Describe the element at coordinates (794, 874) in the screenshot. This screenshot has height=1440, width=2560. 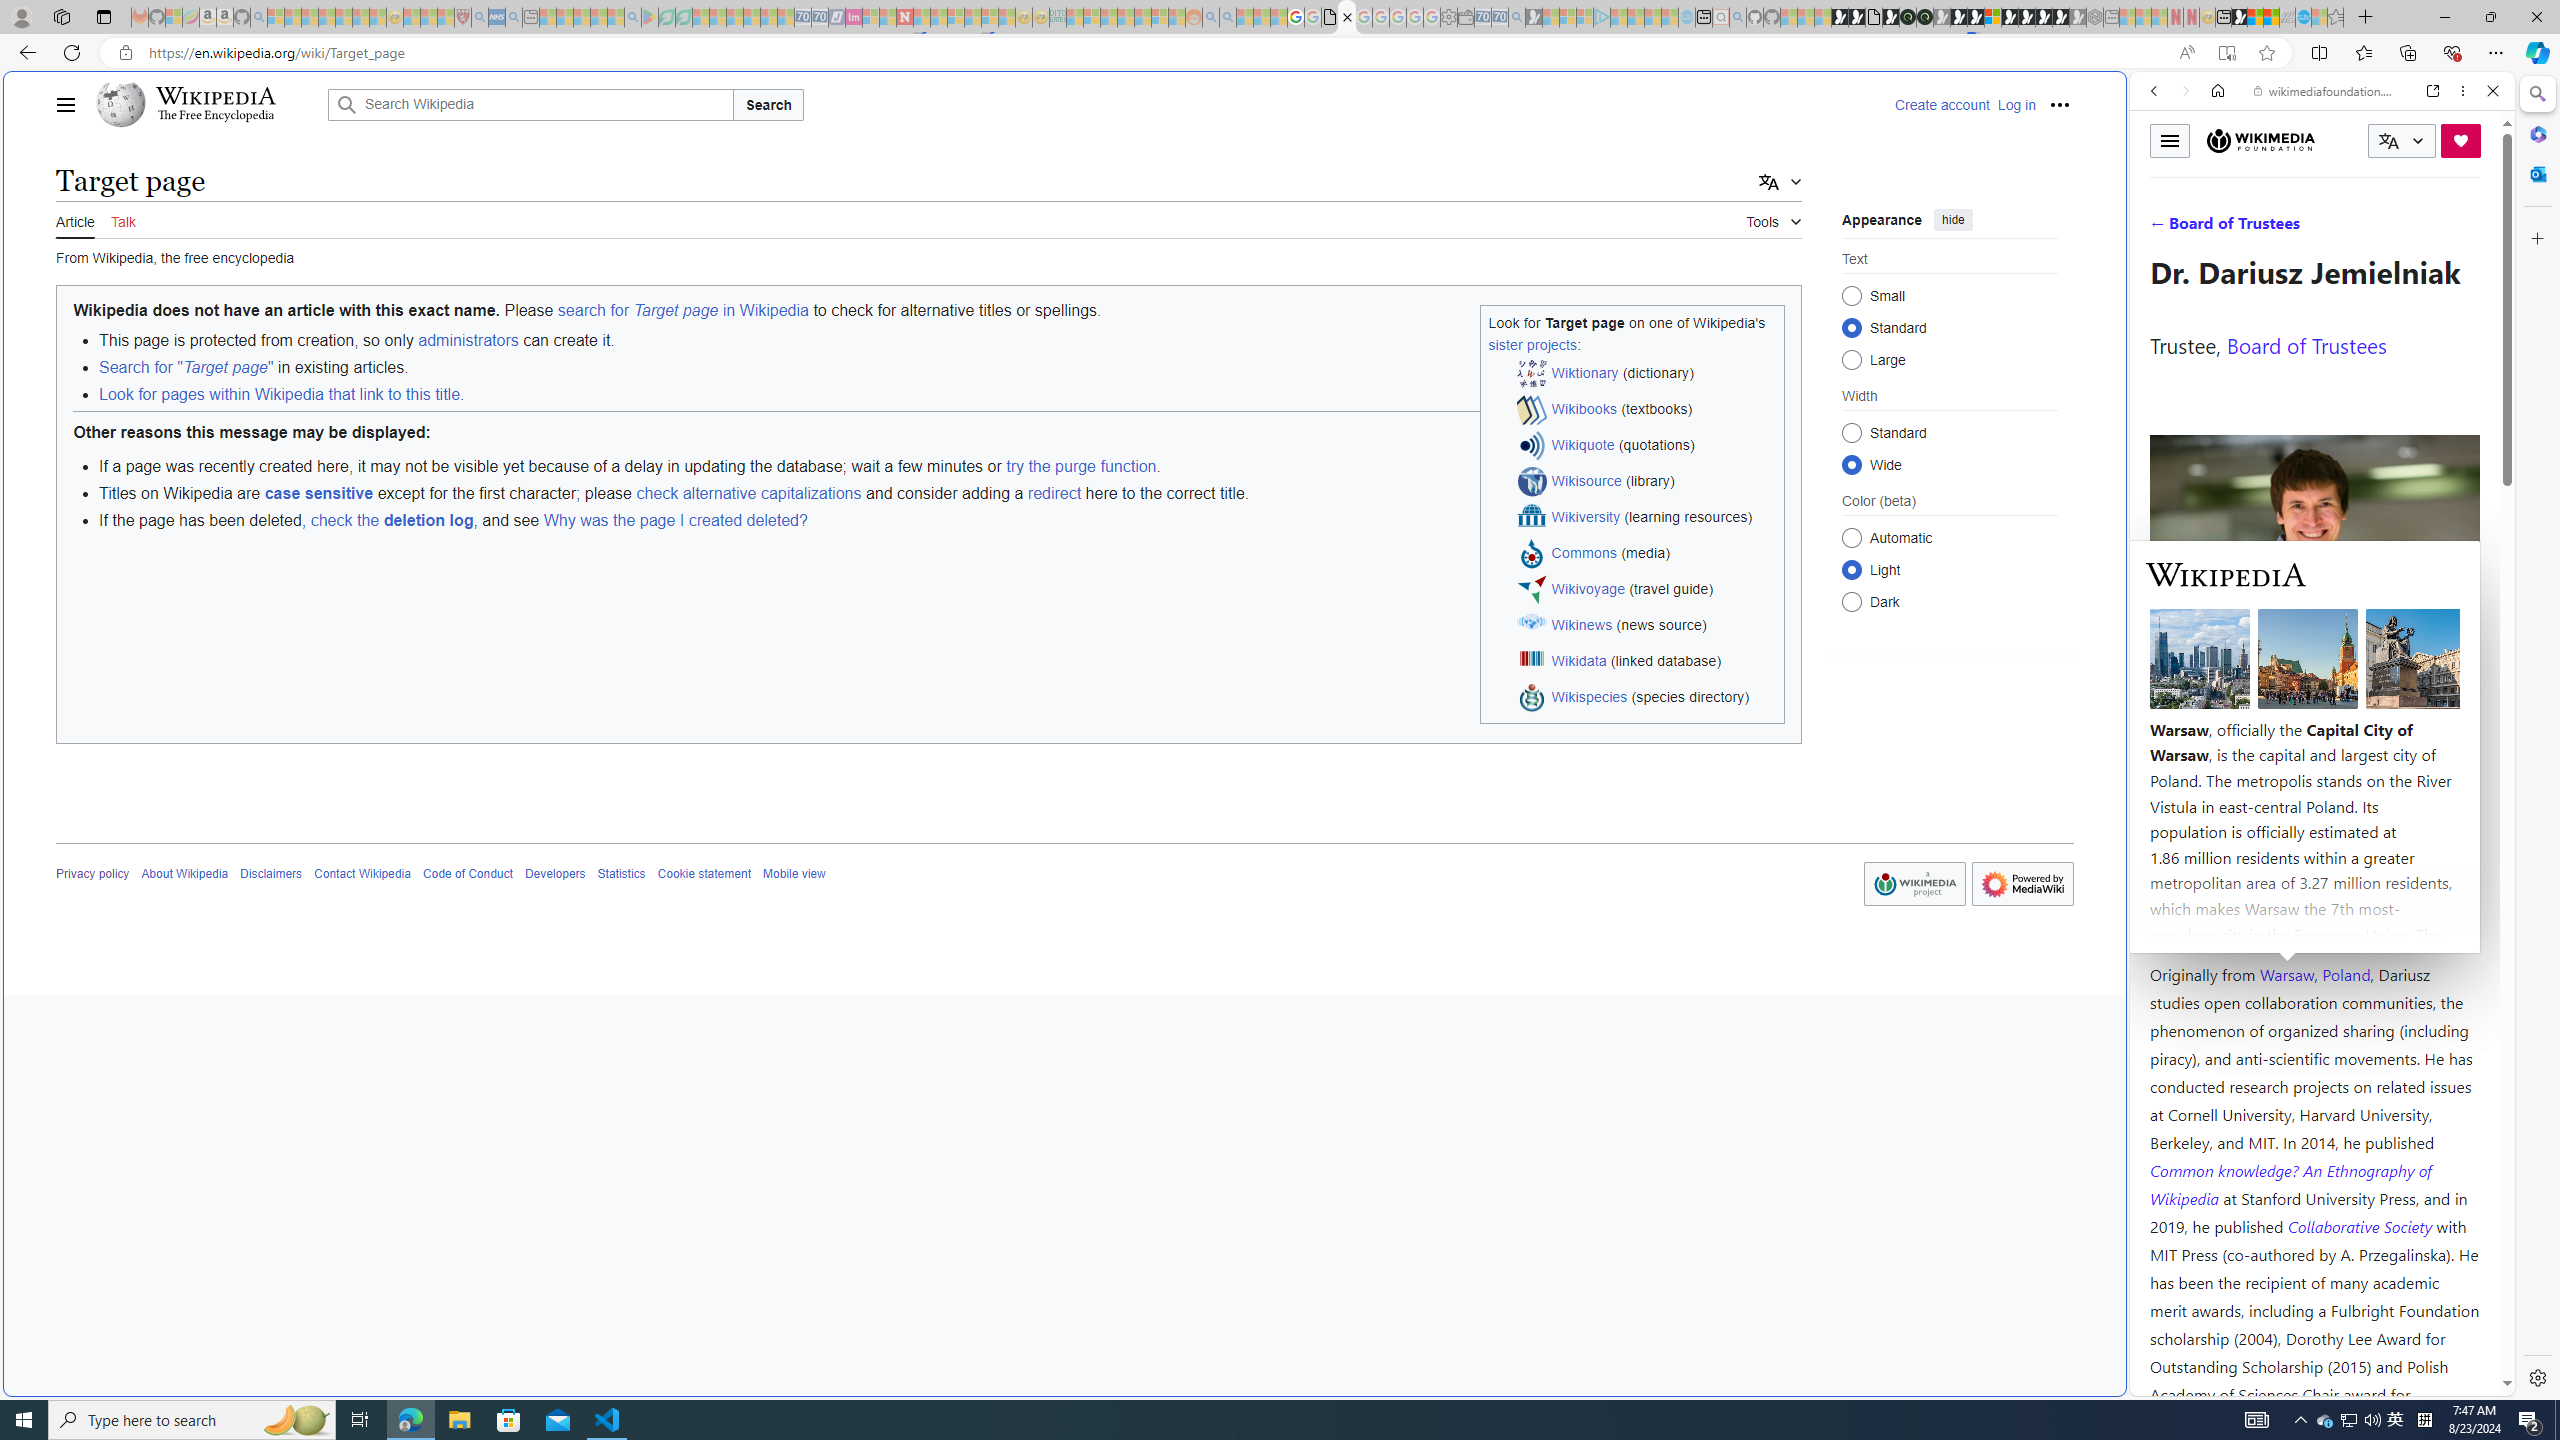
I see `Mobile view` at that location.